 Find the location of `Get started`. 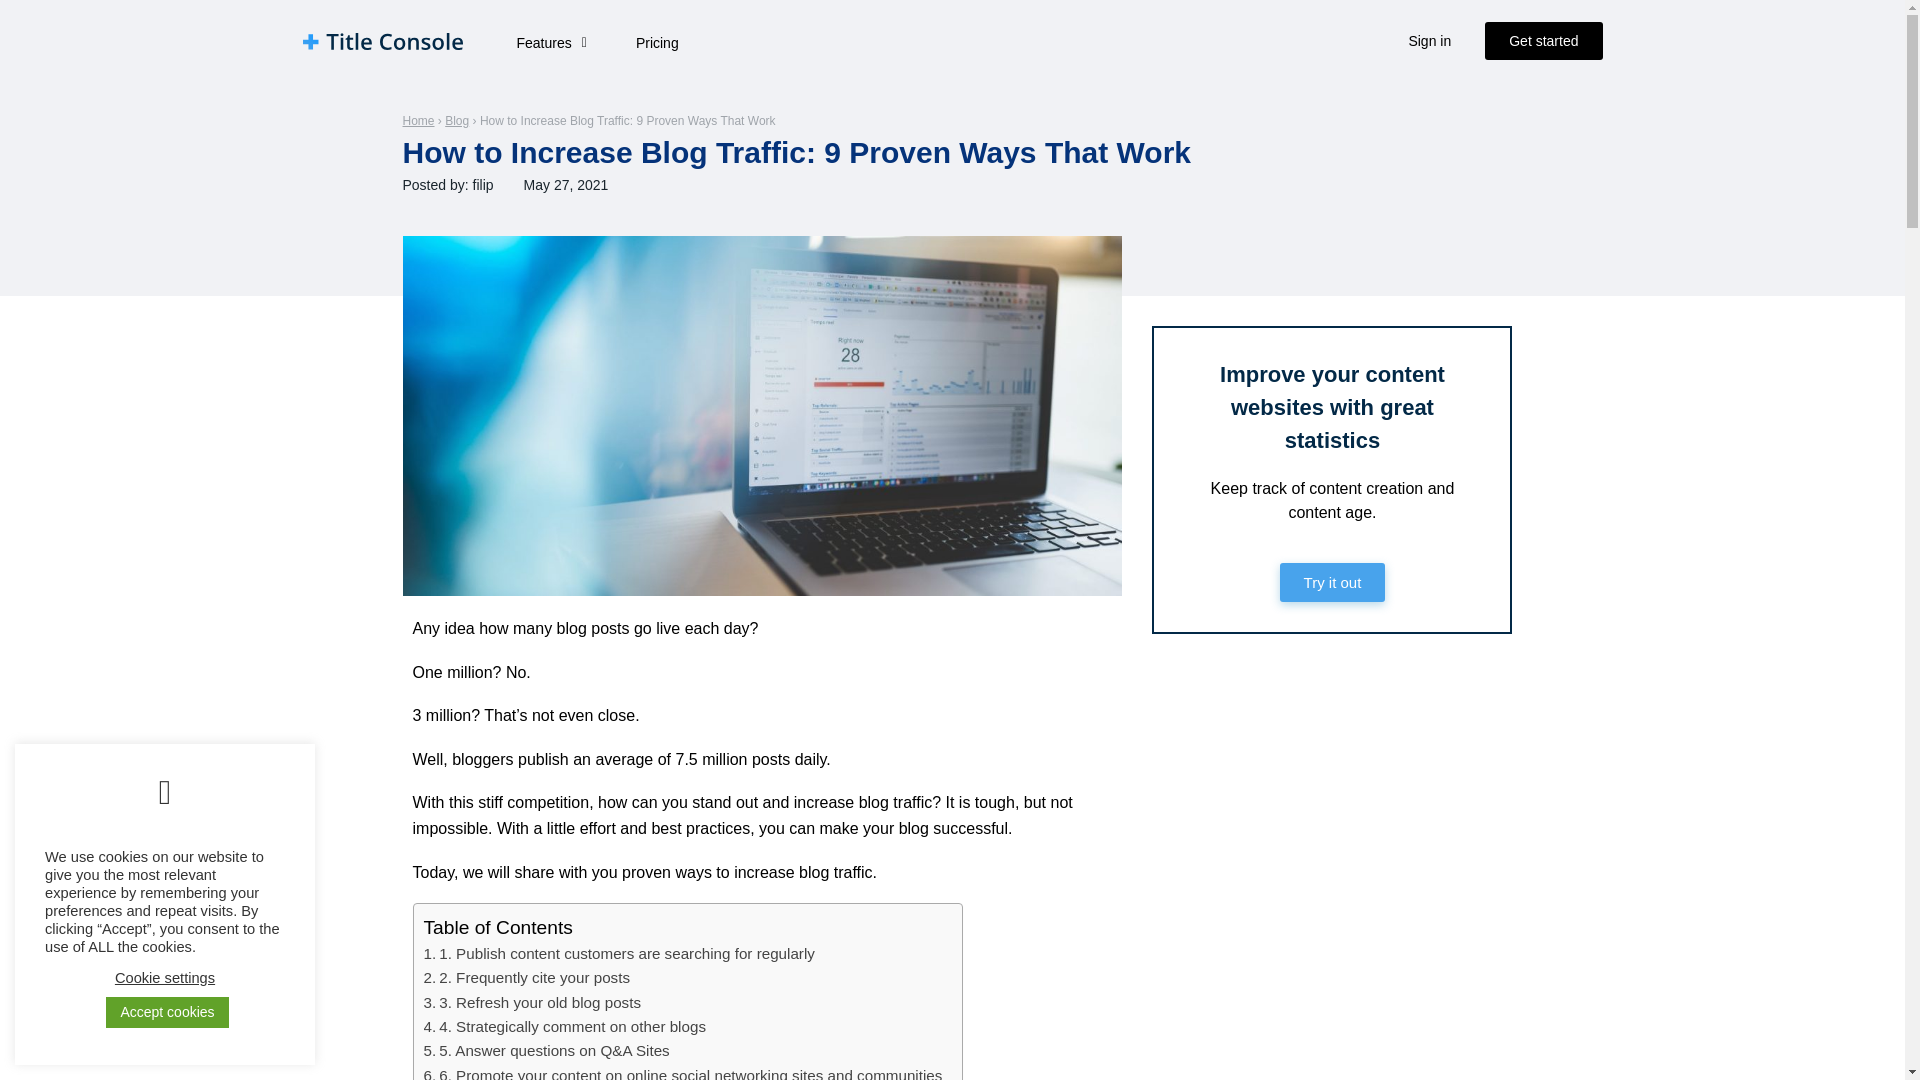

Get started is located at coordinates (1542, 40).